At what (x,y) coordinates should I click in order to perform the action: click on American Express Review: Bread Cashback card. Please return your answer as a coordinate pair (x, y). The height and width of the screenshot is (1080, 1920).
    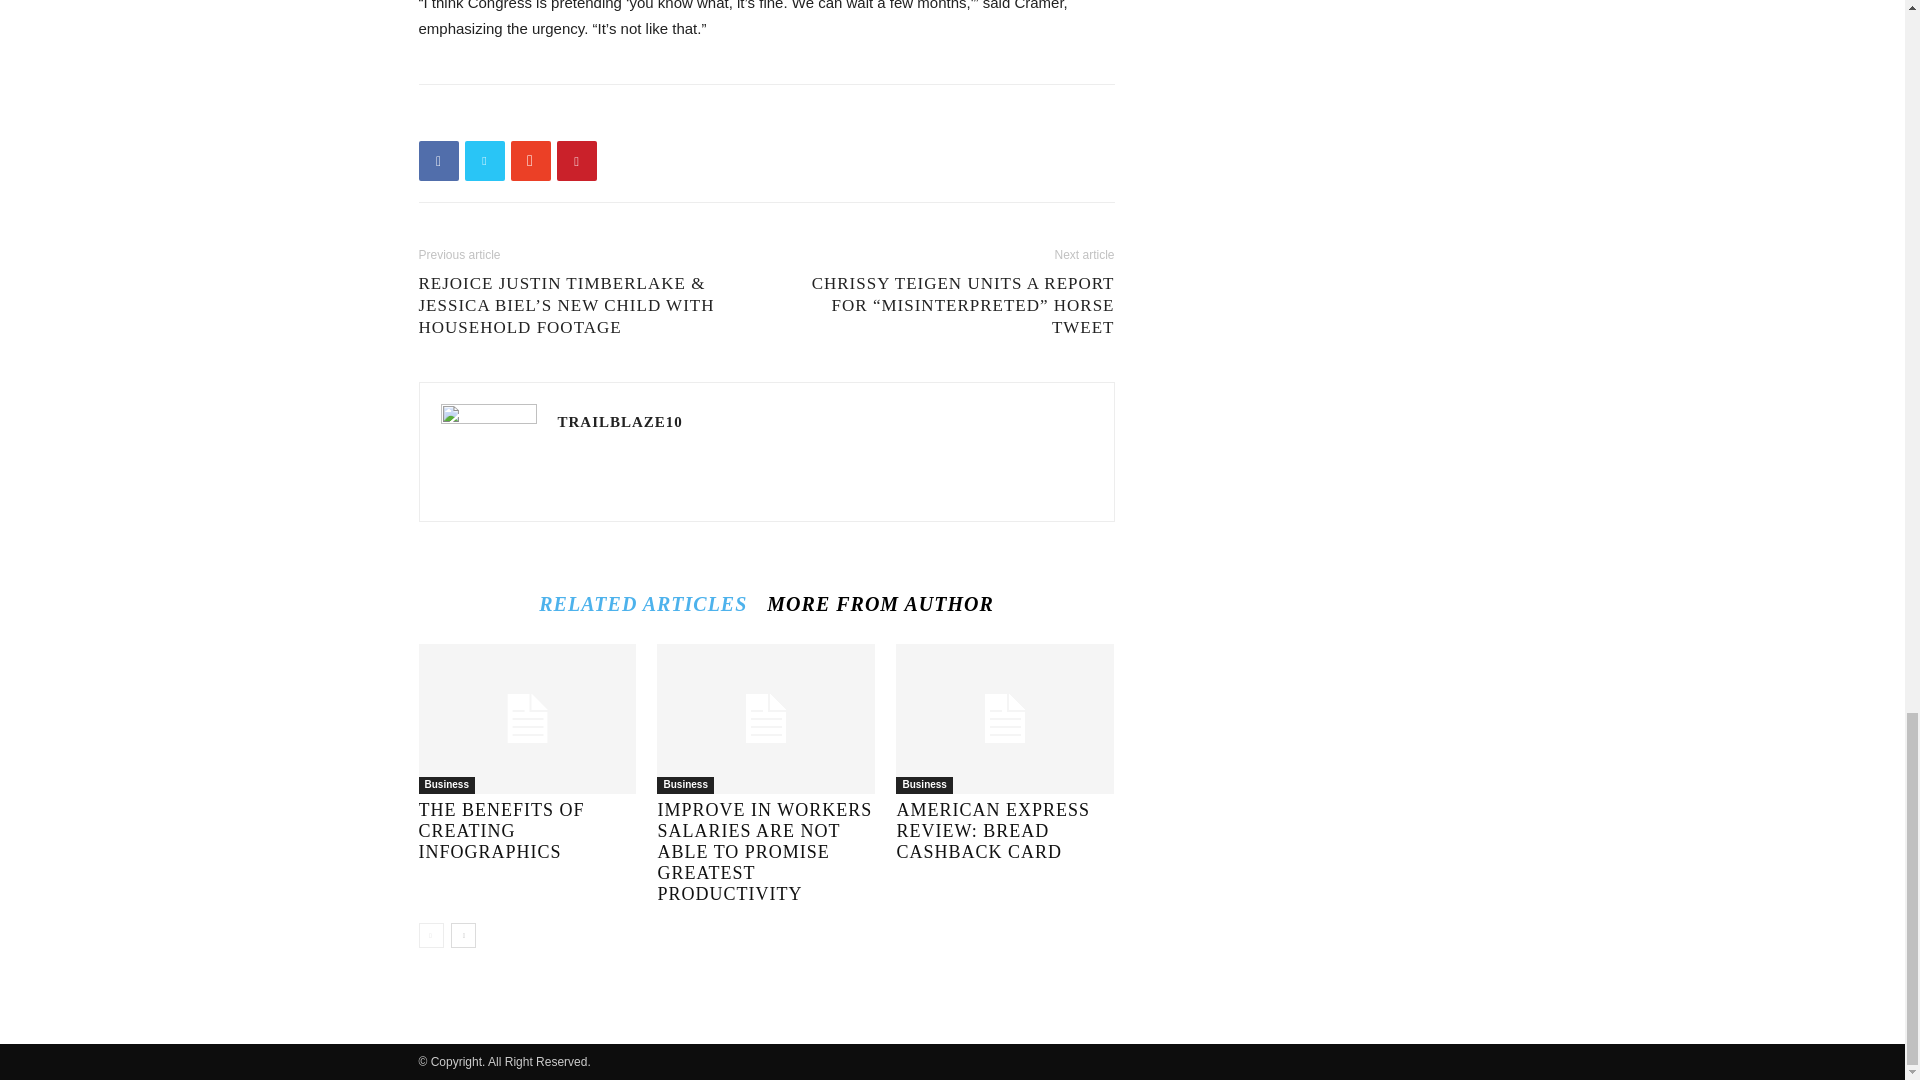
    Looking at the image, I should click on (993, 830).